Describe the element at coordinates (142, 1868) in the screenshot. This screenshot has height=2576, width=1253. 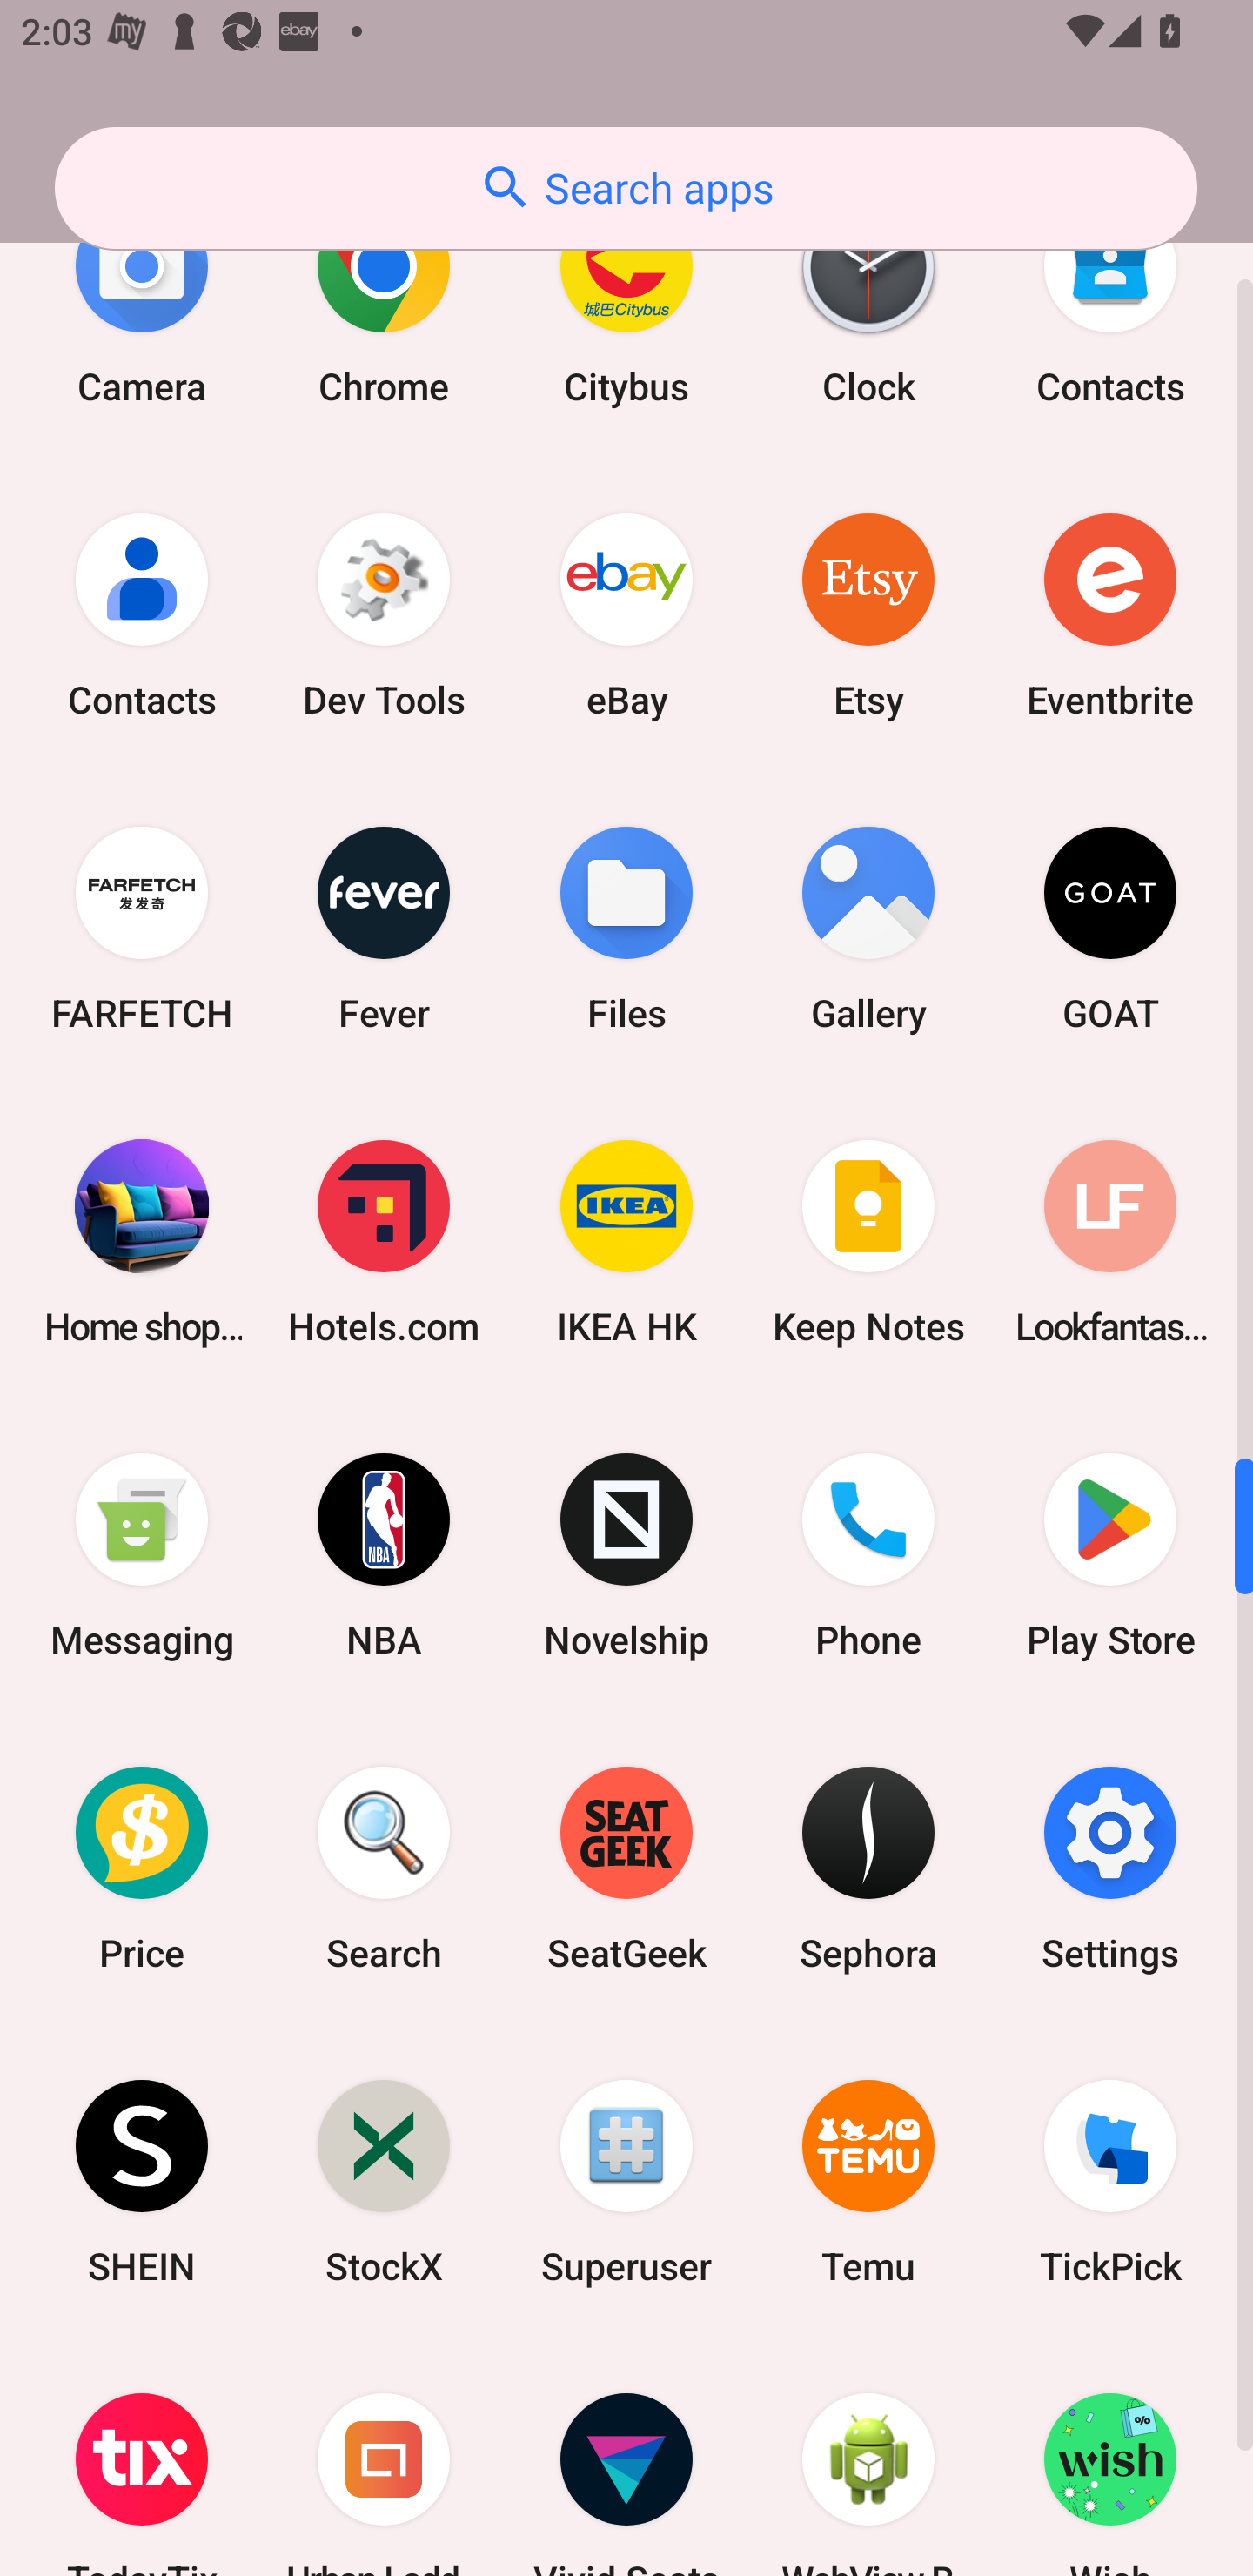
I see `Price` at that location.